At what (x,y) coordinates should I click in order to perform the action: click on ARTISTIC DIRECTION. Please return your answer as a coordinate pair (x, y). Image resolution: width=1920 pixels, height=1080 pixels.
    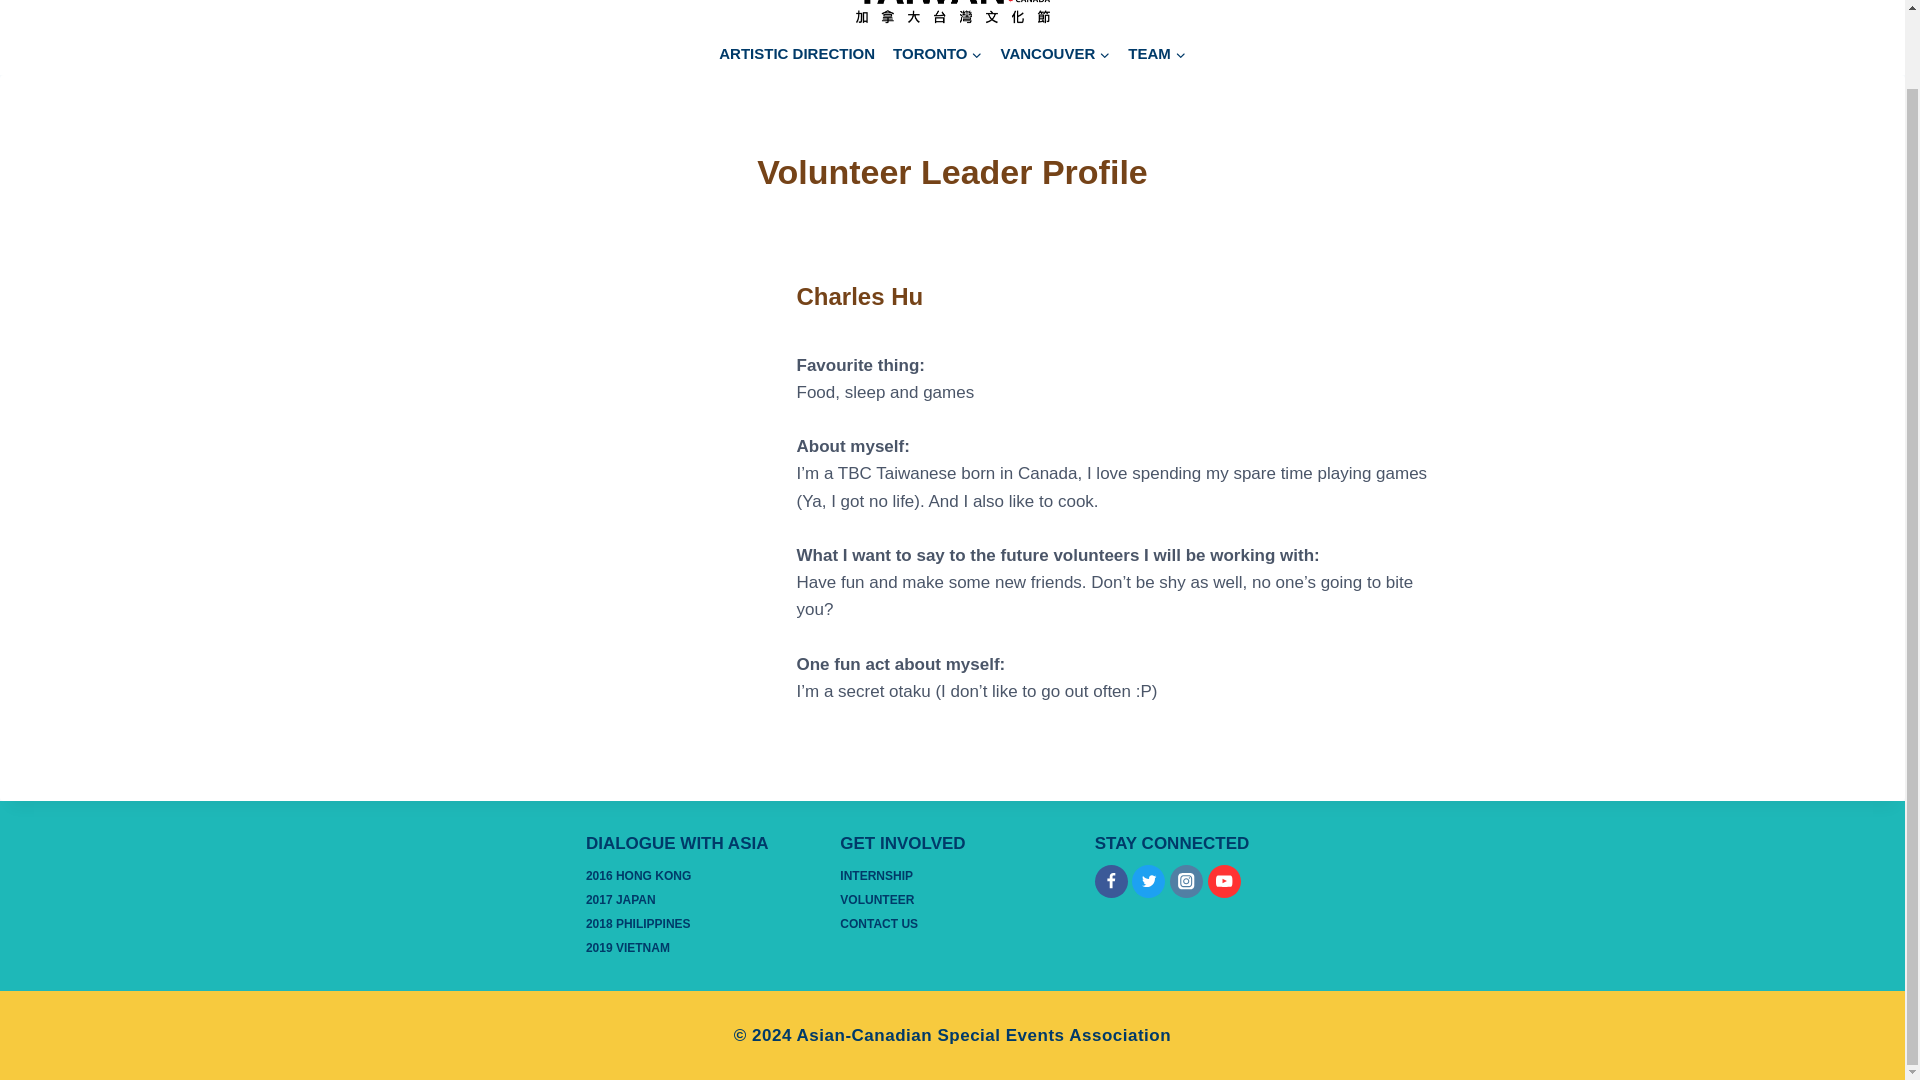
    Looking at the image, I should click on (796, 54).